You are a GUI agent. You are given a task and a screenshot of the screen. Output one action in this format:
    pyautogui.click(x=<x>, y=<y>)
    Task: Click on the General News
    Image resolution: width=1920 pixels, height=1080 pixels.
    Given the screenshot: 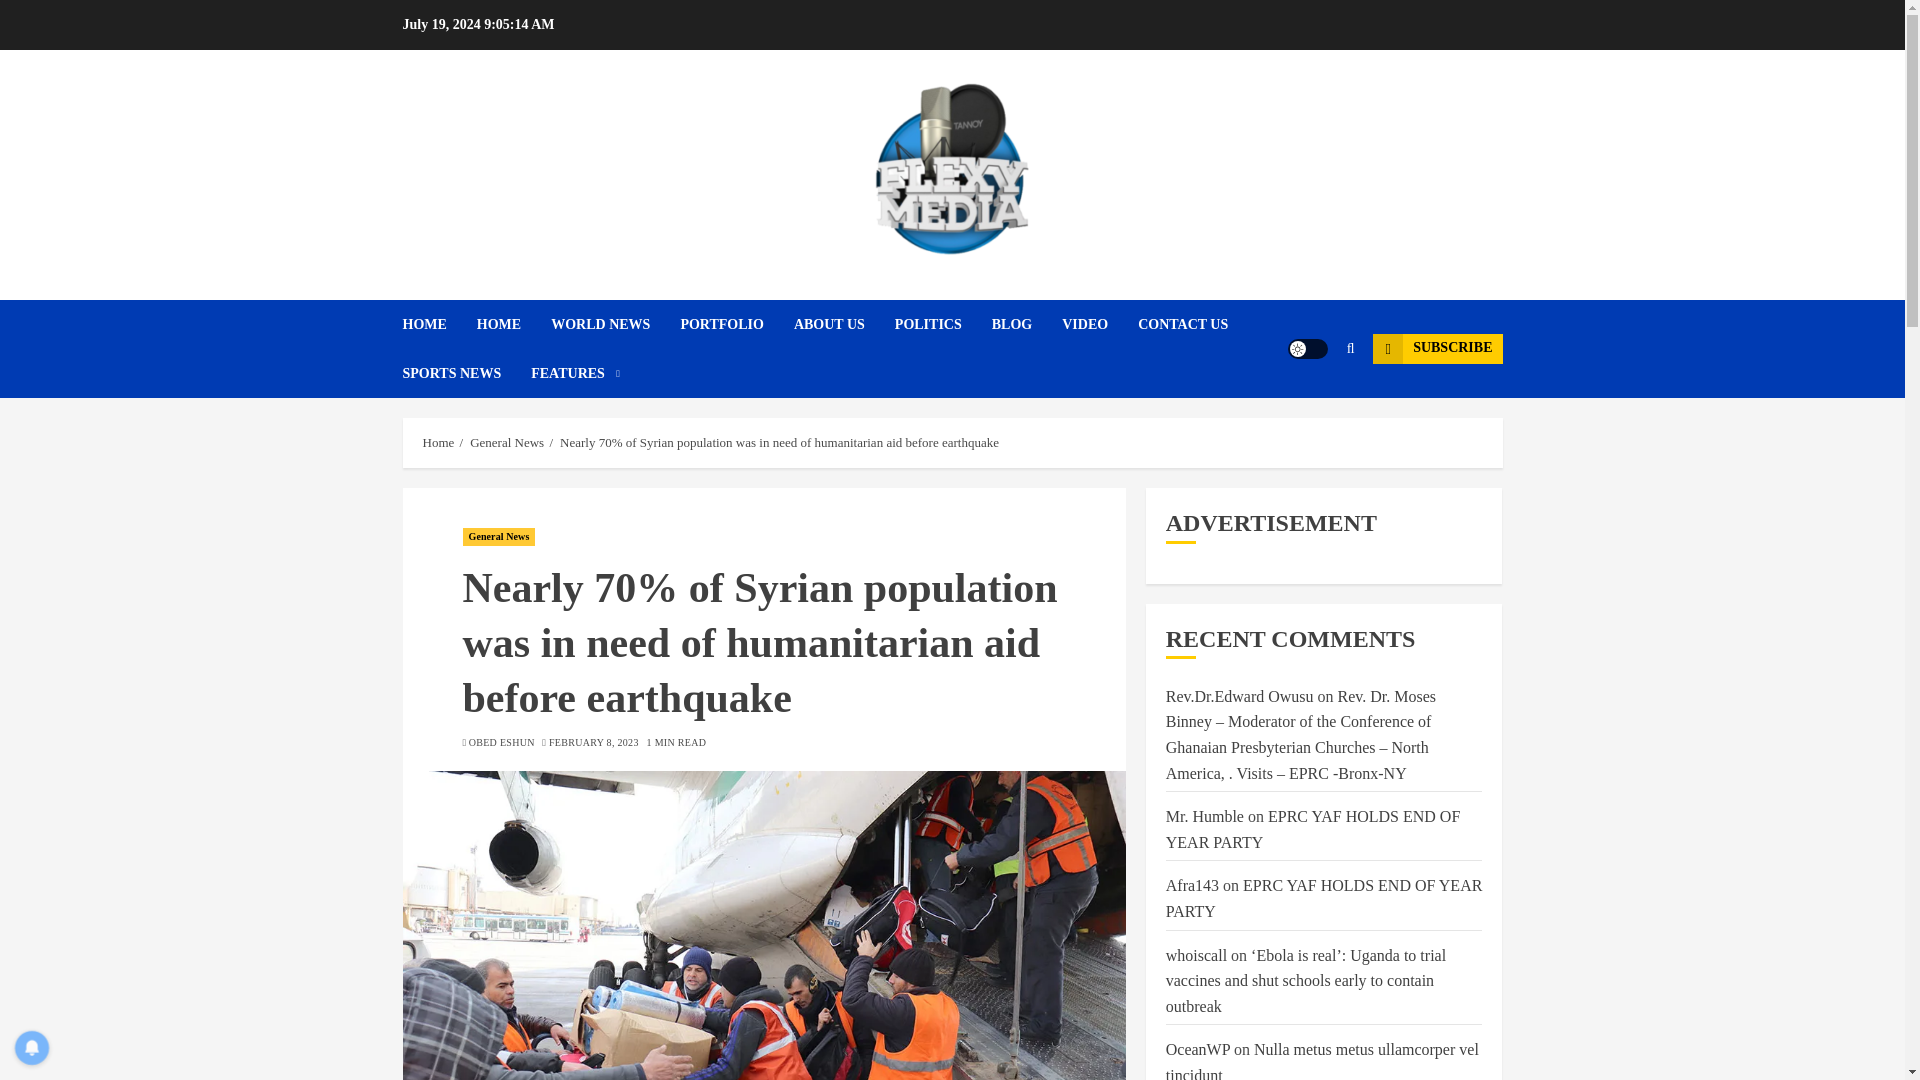 What is the action you would take?
    pyautogui.click(x=498, y=537)
    